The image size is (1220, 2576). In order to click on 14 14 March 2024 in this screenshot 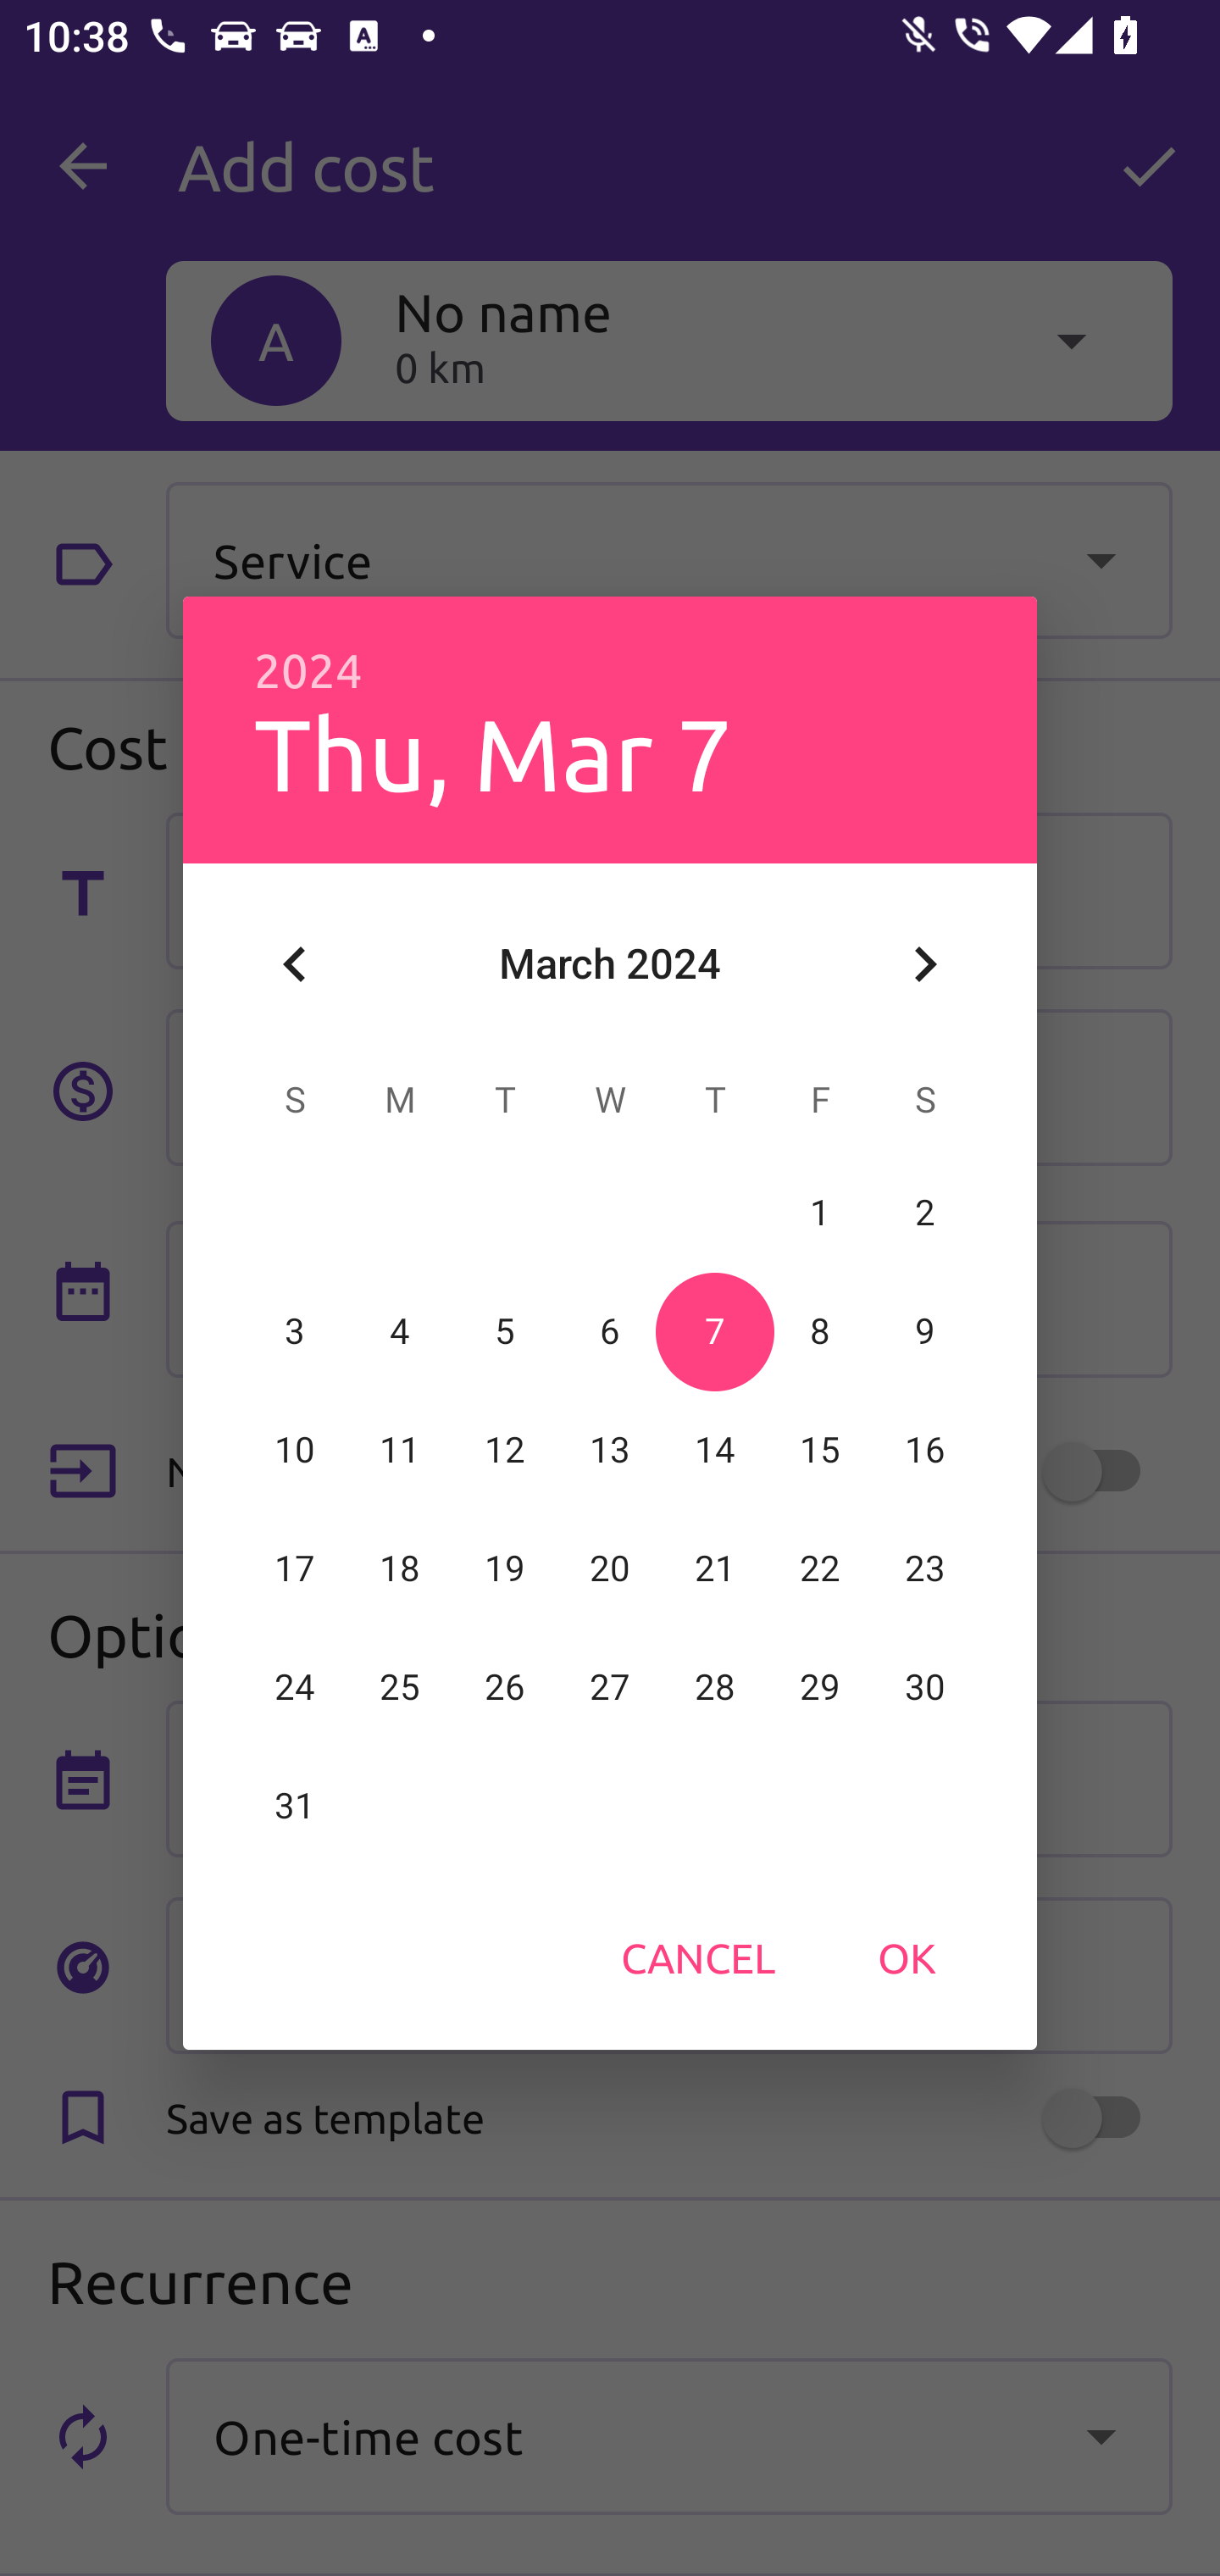, I will do `click(714, 1450)`.